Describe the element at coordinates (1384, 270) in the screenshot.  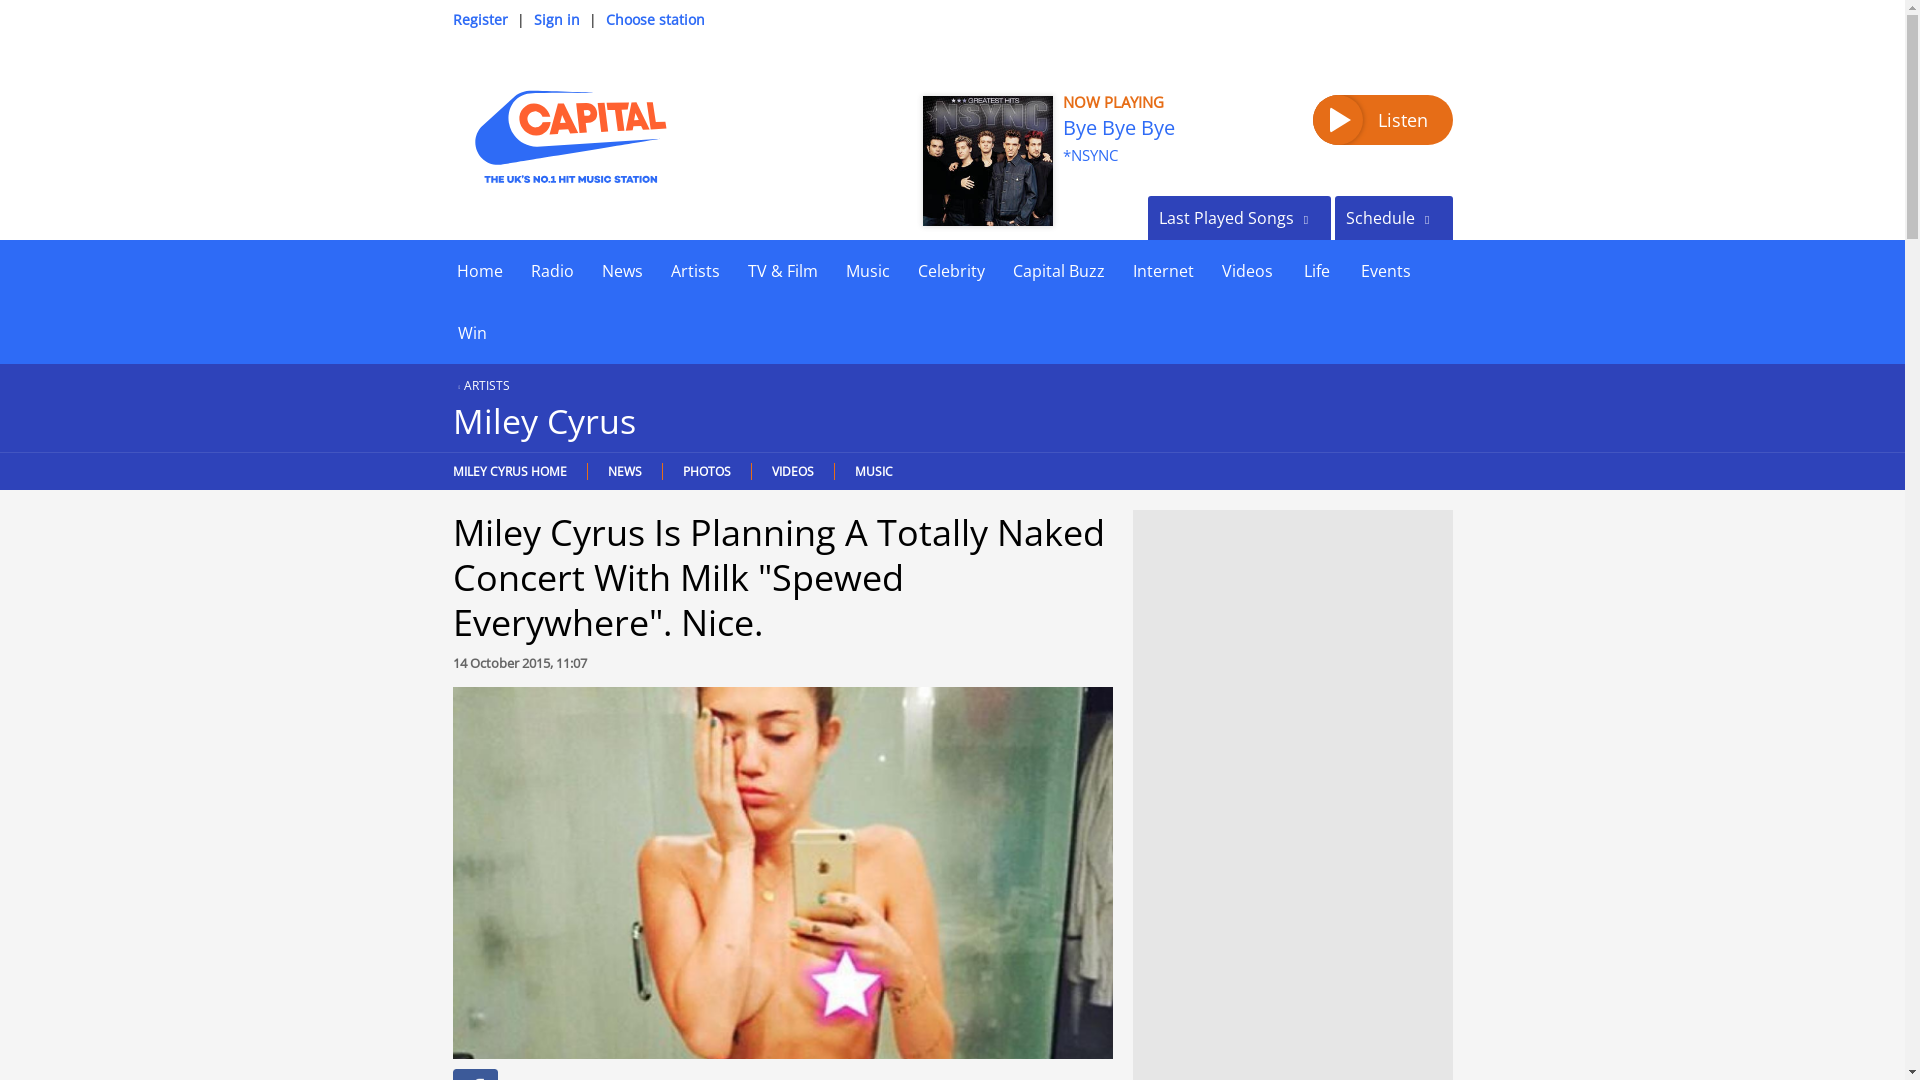
I see `Events` at that location.